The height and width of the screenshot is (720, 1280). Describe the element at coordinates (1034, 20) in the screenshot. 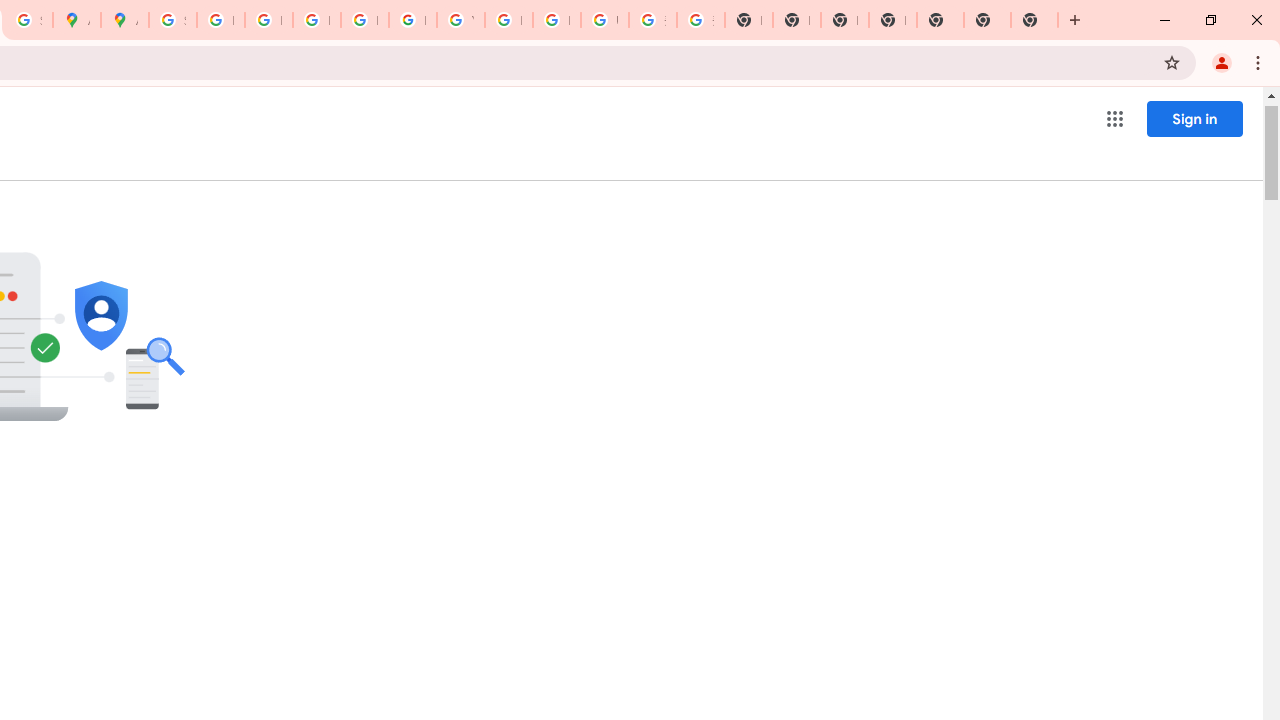

I see `New Tab` at that location.